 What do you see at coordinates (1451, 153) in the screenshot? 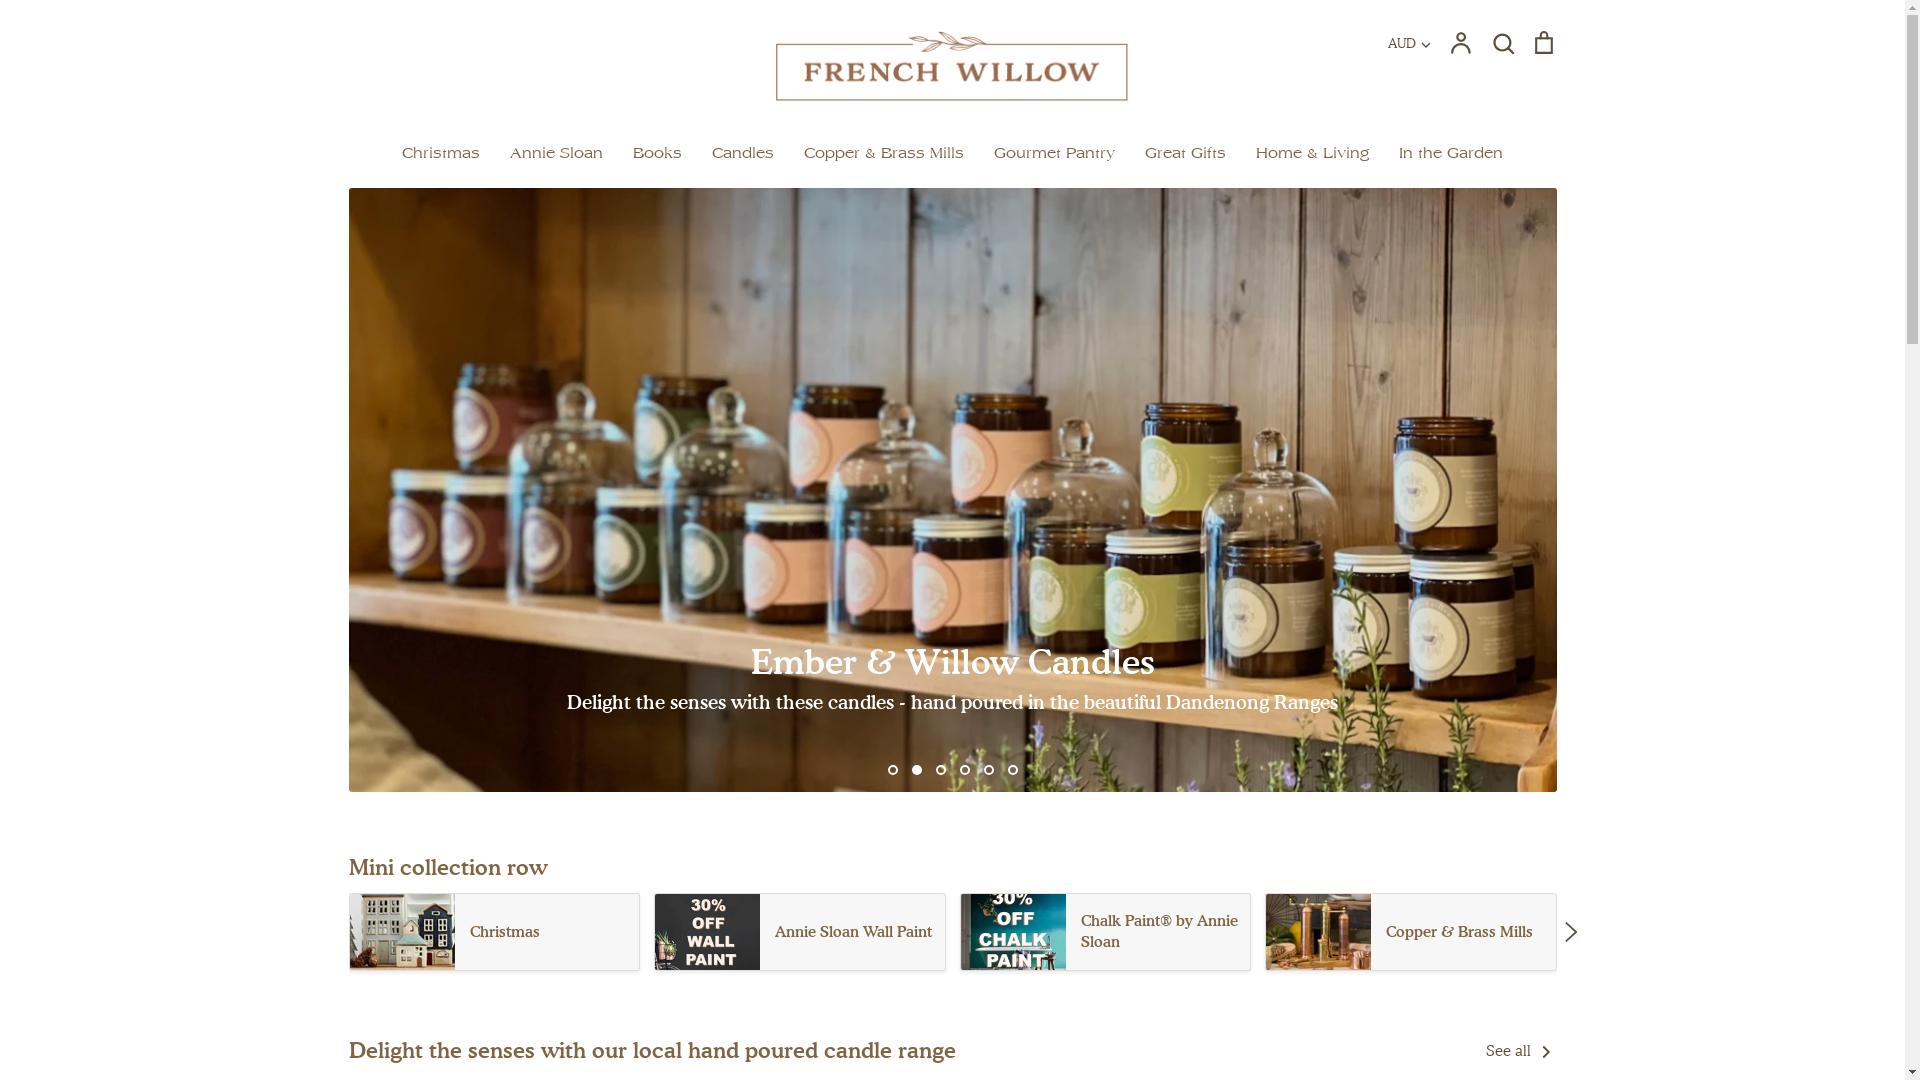
I see `In the Garden` at bounding box center [1451, 153].